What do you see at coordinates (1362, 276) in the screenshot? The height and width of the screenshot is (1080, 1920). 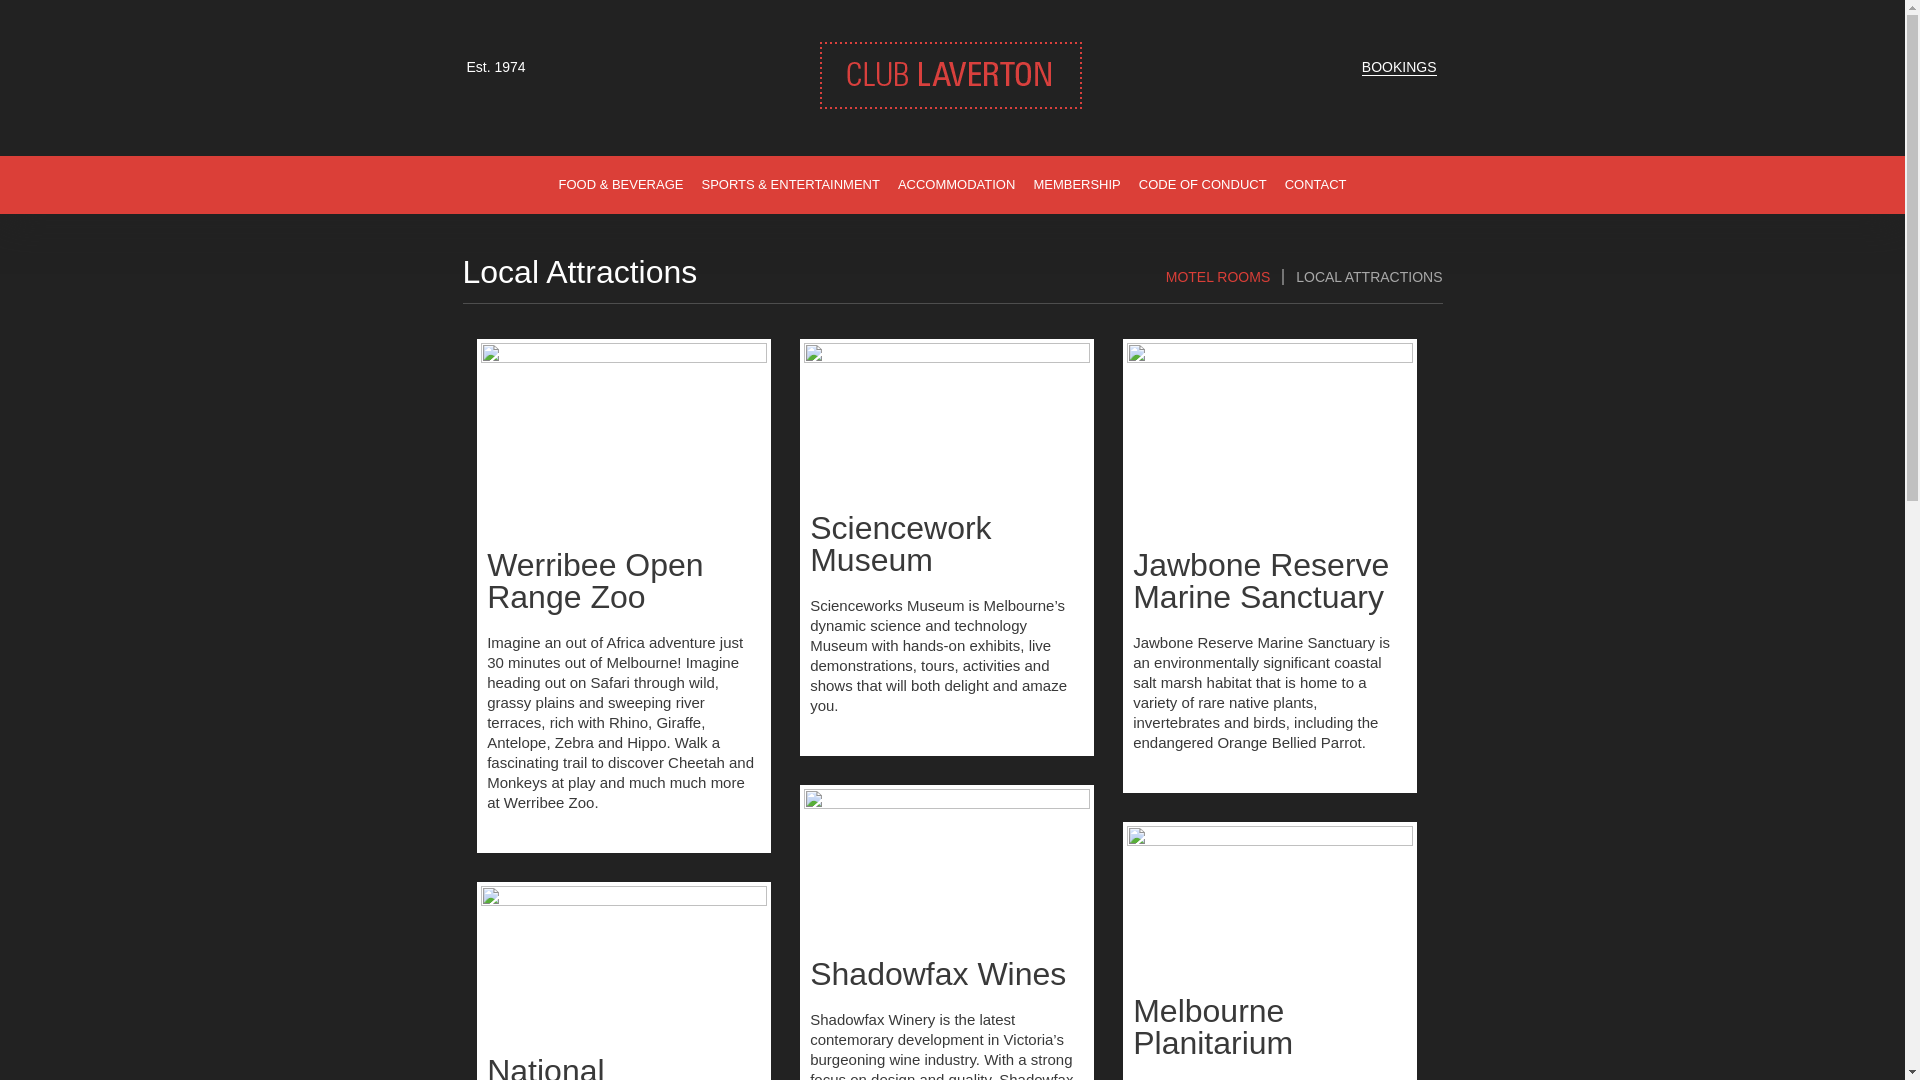 I see `LOCAL ATTRACTIONS` at bounding box center [1362, 276].